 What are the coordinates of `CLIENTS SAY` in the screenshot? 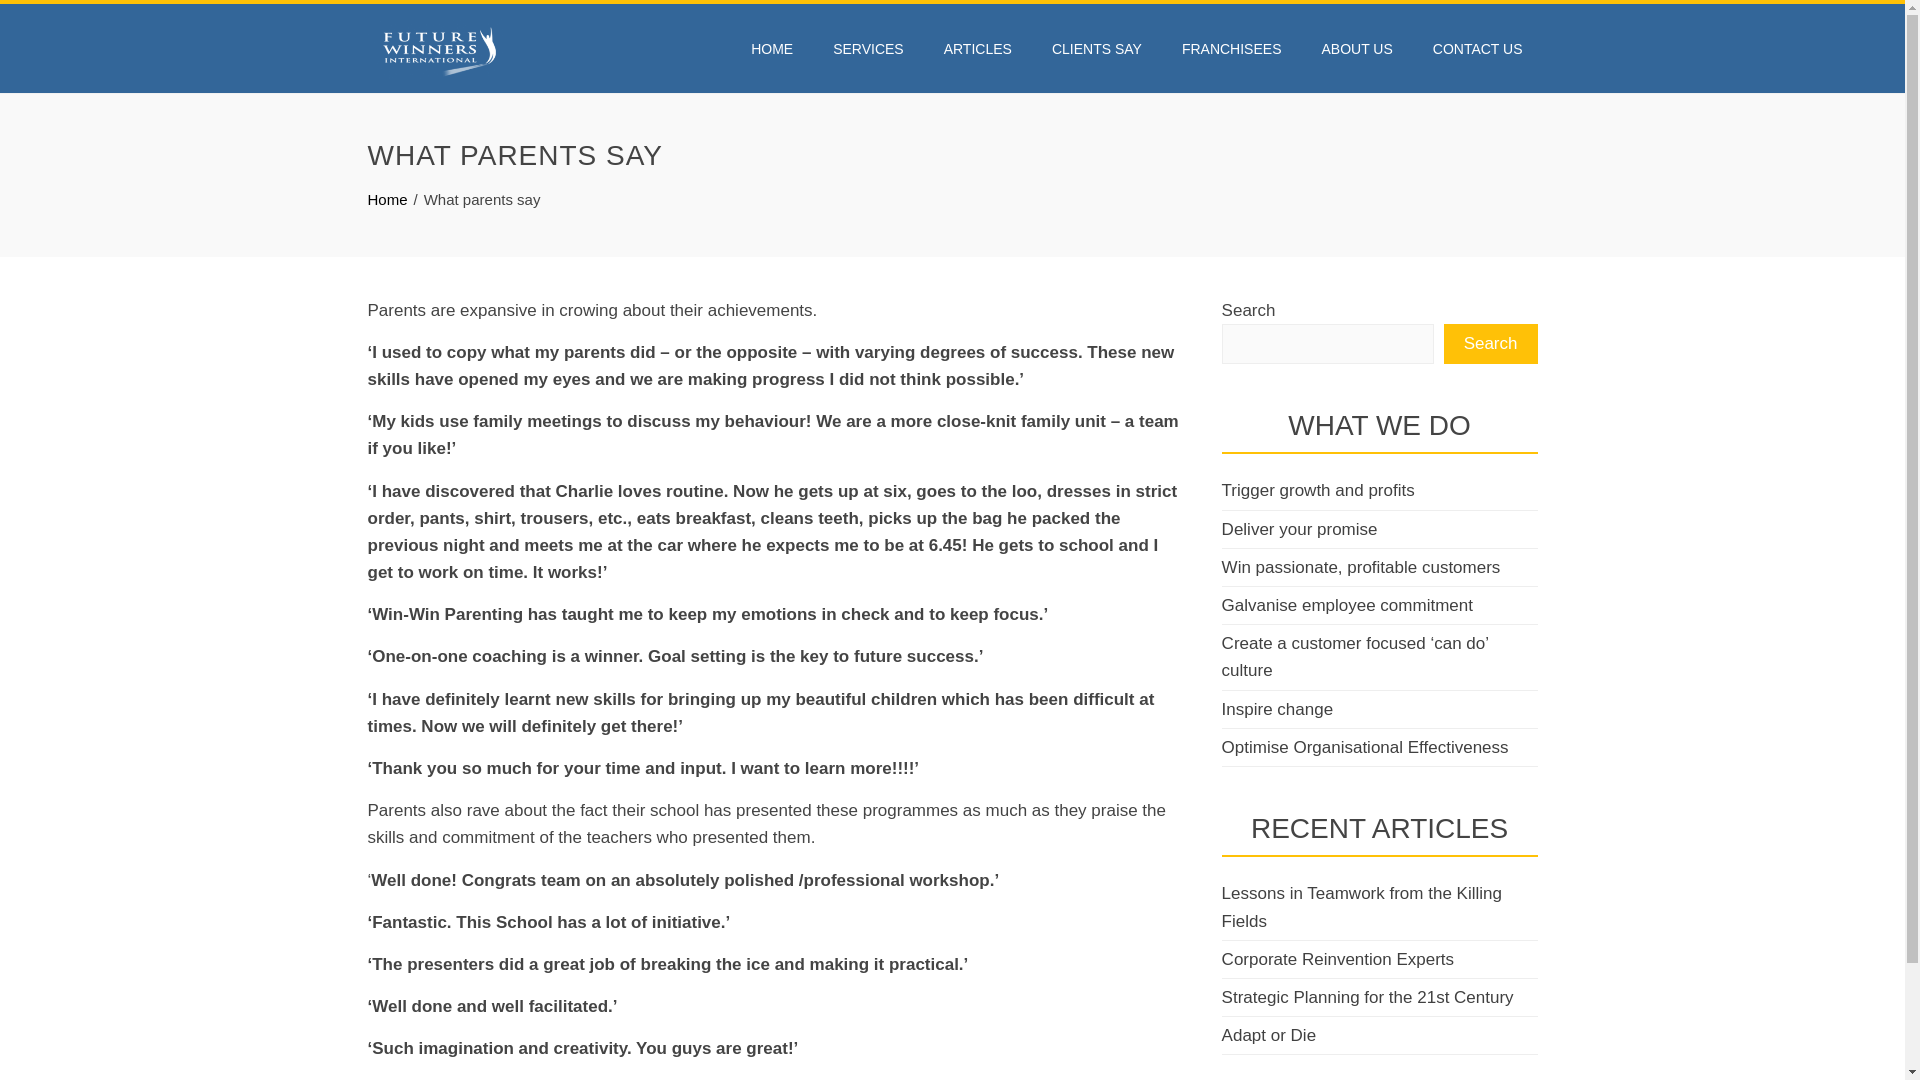 It's located at (1096, 48).